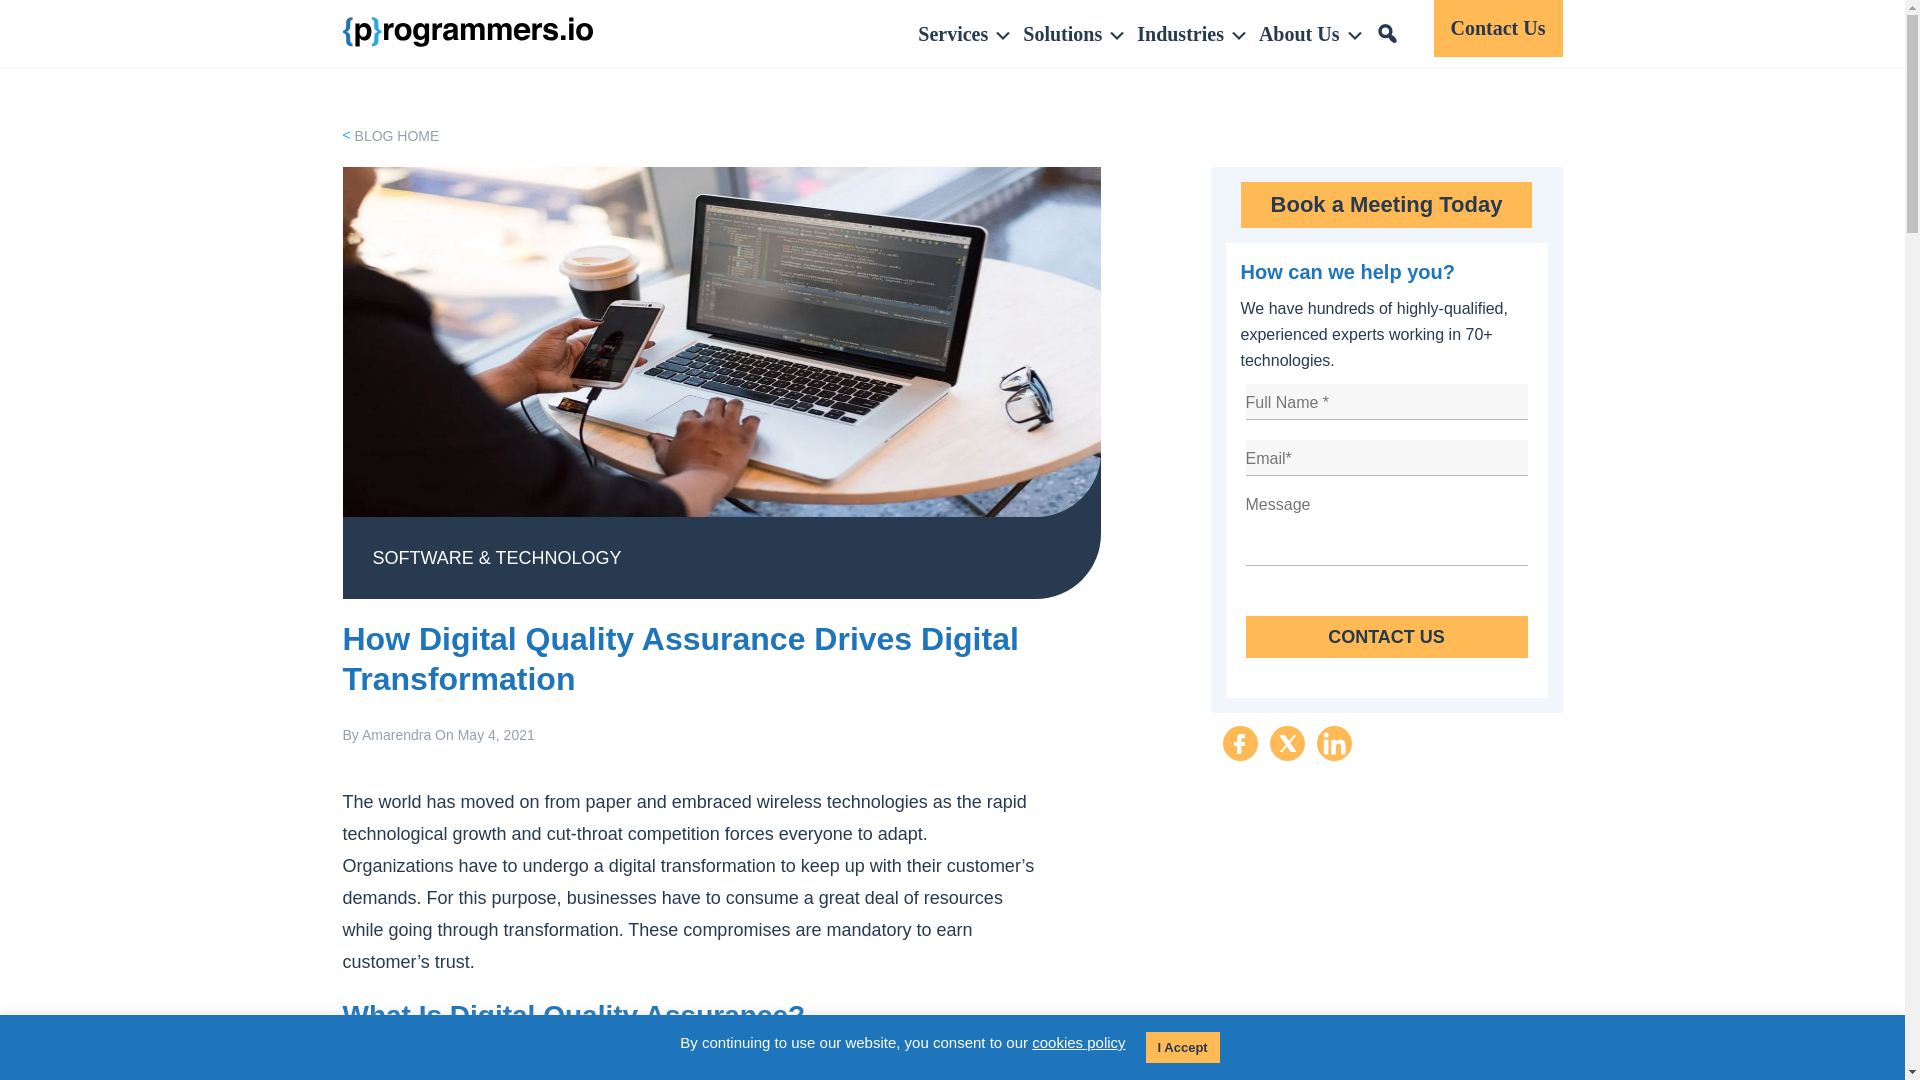 This screenshot has width=1920, height=1080. I want to click on Contact Us, so click(1387, 636).